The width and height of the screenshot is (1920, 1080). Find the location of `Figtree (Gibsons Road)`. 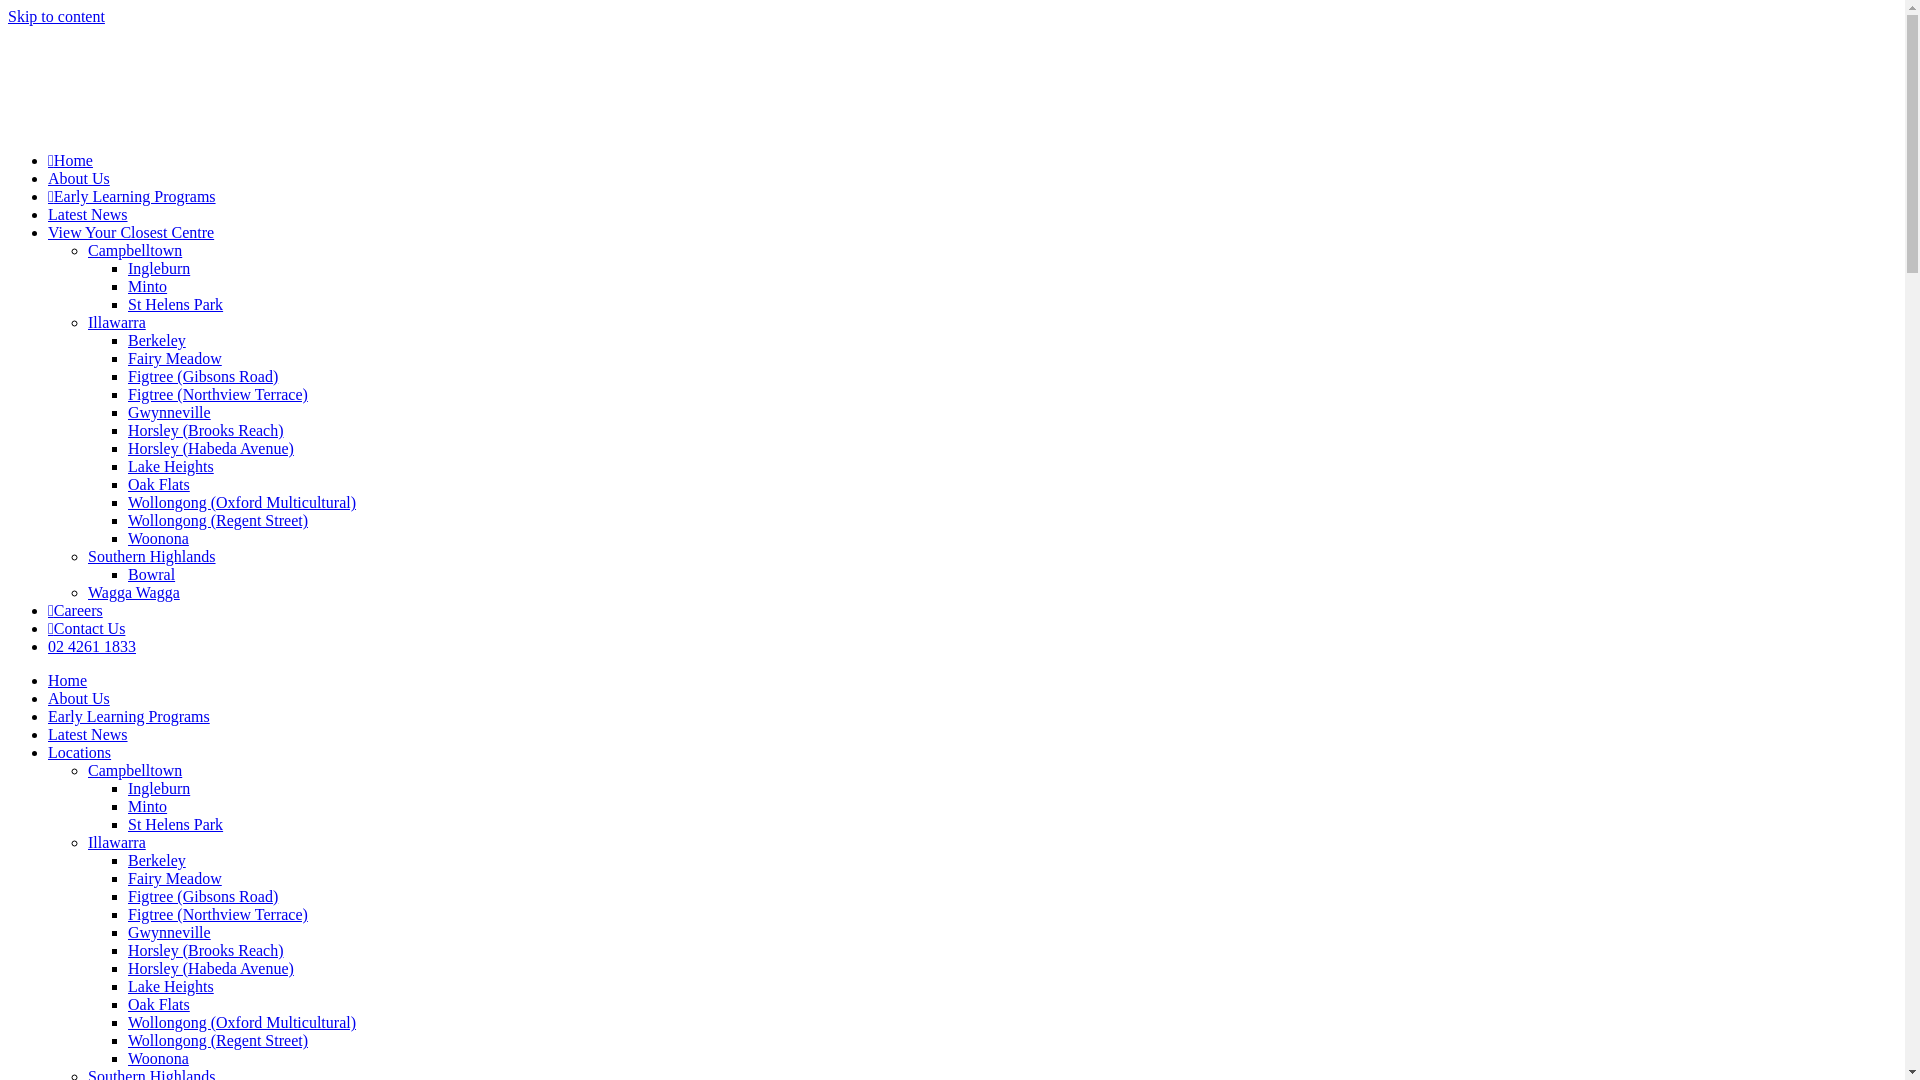

Figtree (Gibsons Road) is located at coordinates (203, 896).